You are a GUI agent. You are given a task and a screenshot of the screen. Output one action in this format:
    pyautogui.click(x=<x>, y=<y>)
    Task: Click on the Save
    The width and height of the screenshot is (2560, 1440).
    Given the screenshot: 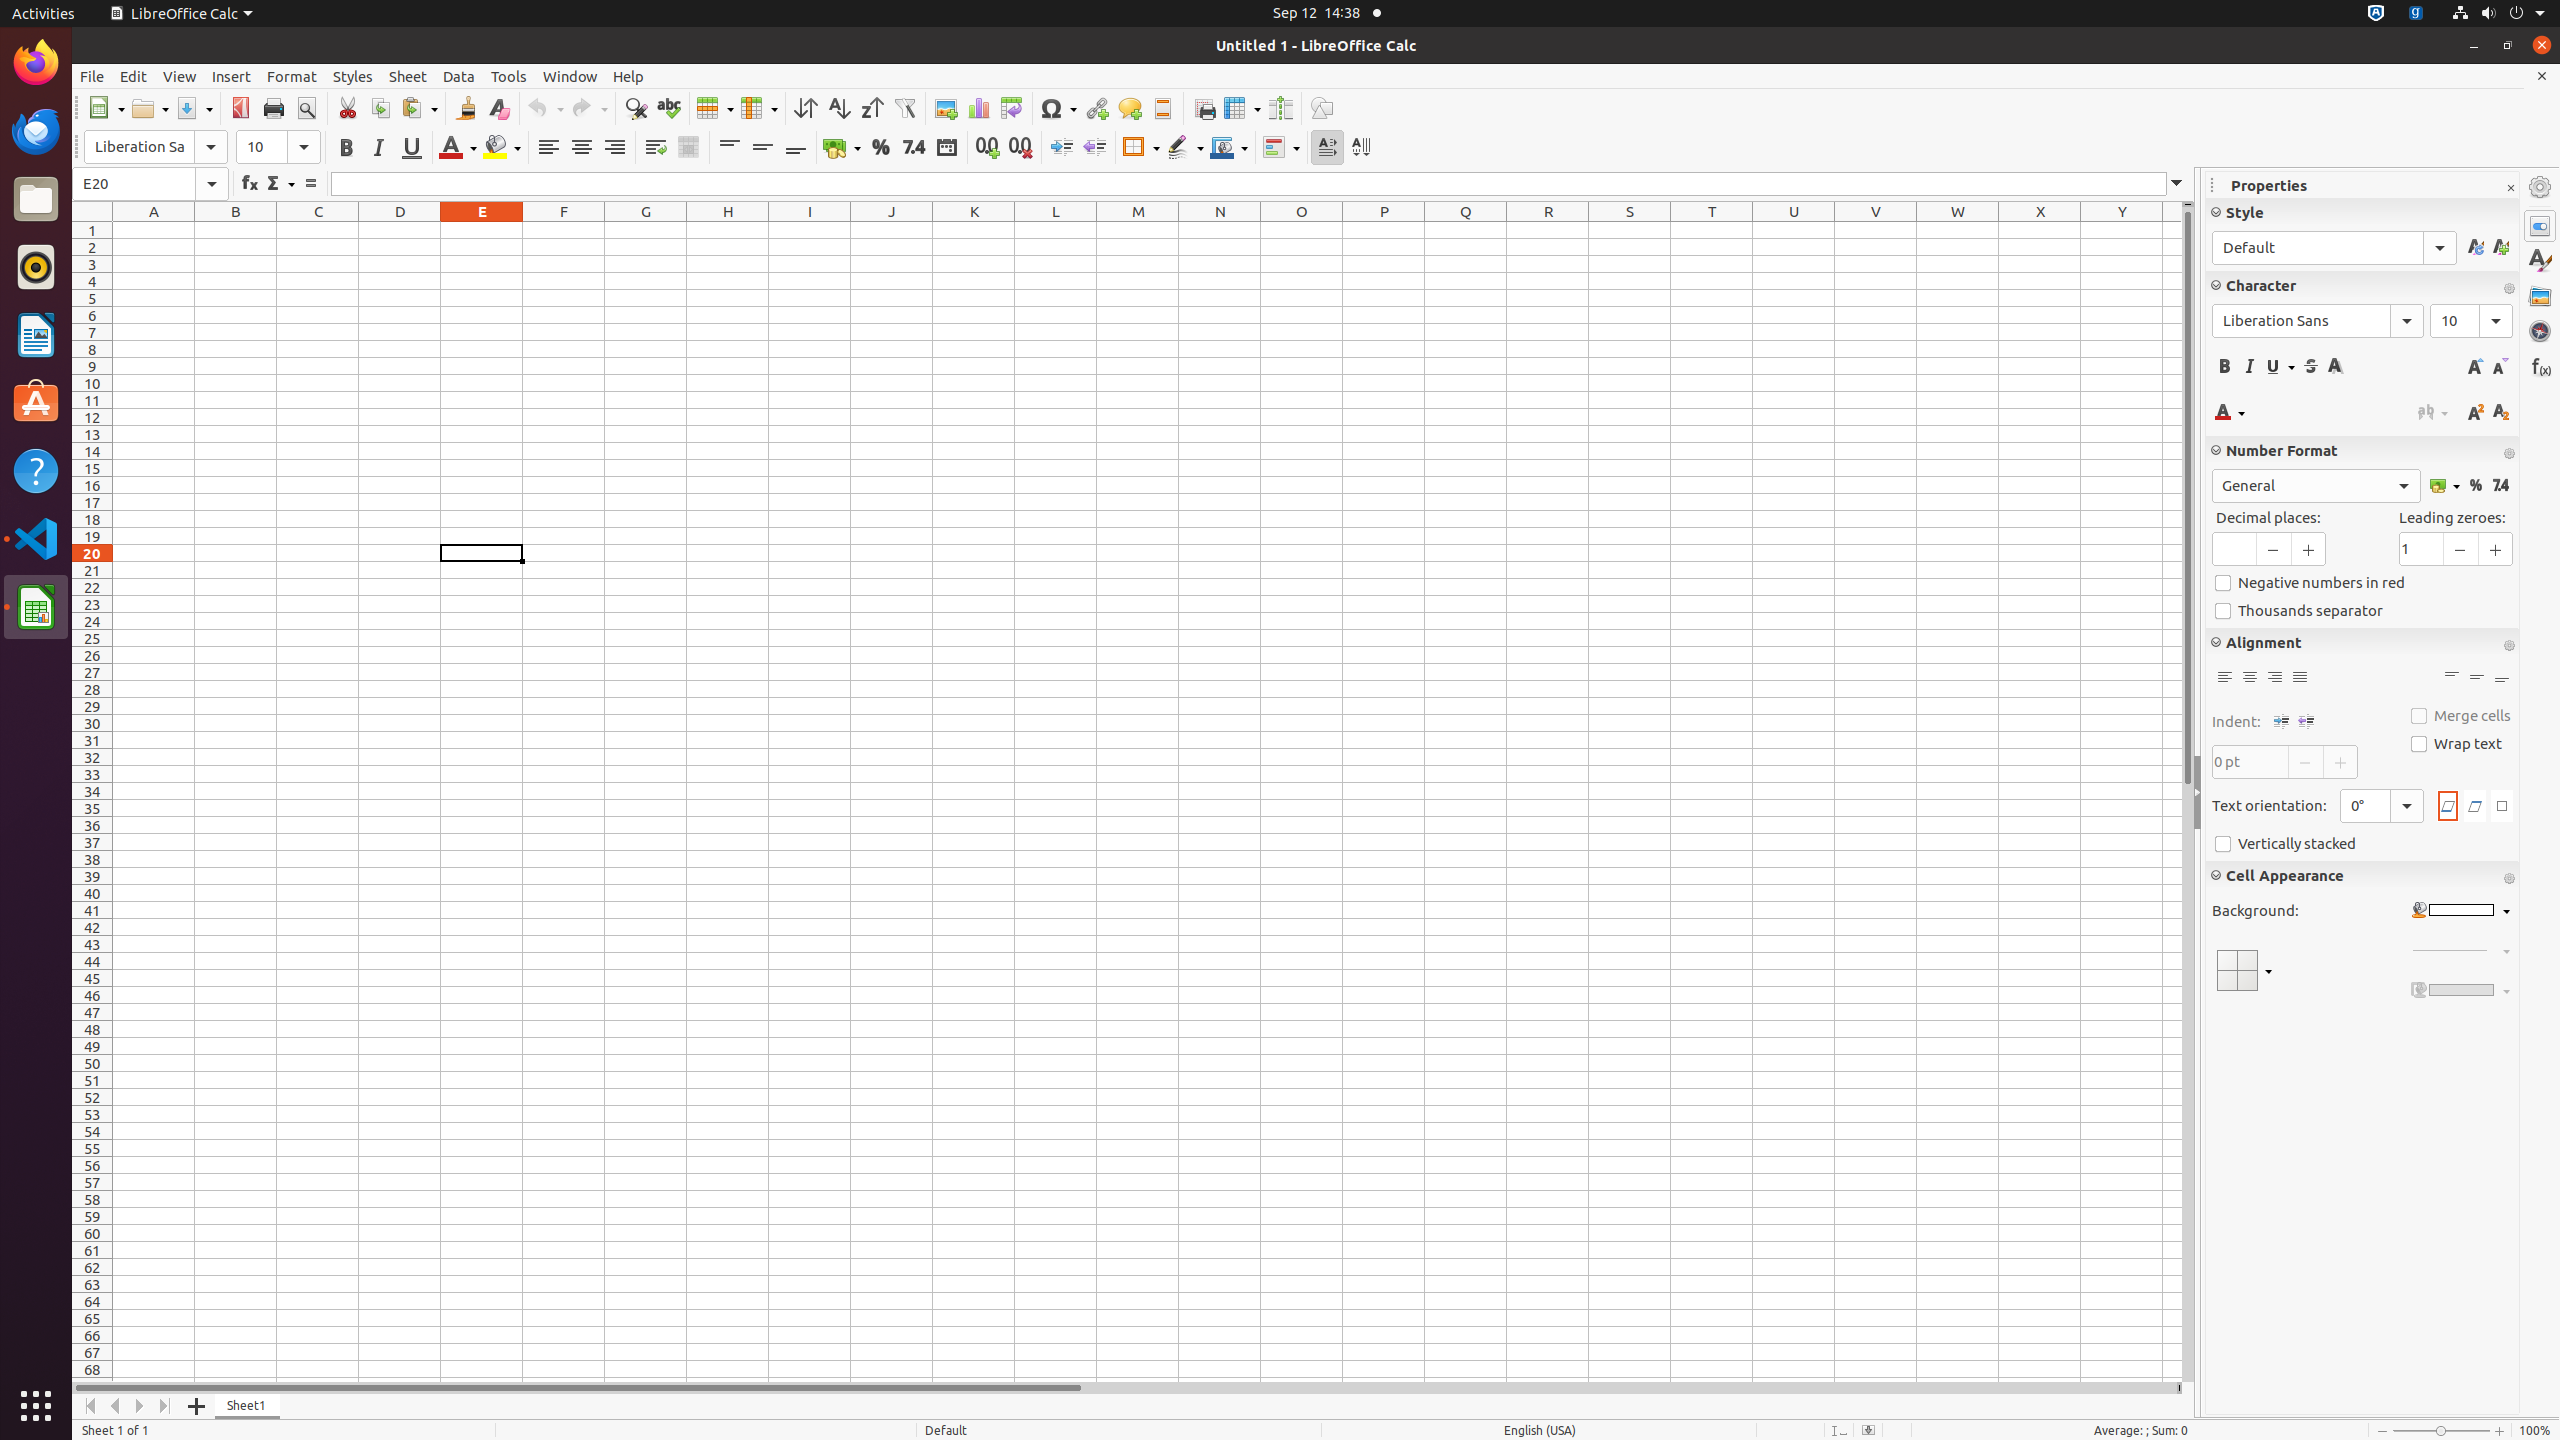 What is the action you would take?
    pyautogui.click(x=194, y=108)
    